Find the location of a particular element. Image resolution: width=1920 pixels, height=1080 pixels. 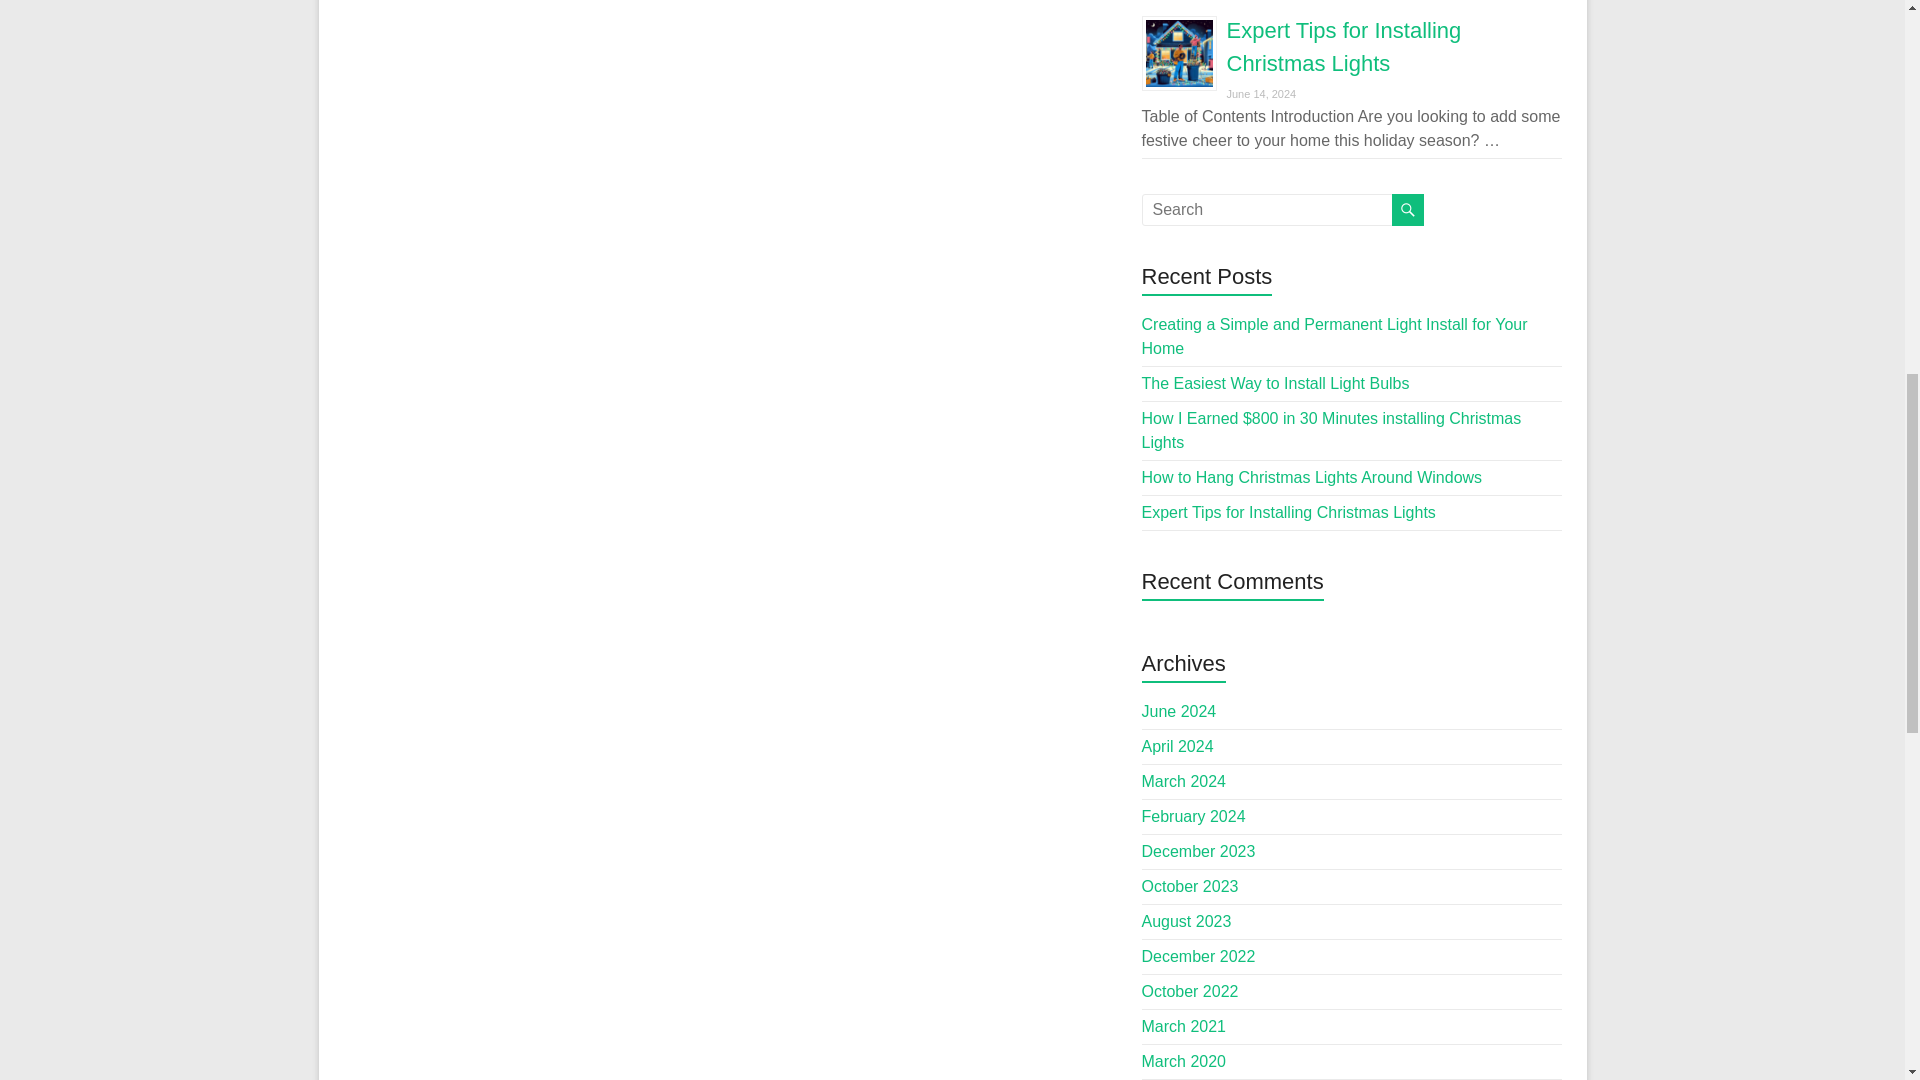

The Easiest Way to Install Light Bulbs is located at coordinates (1276, 383).